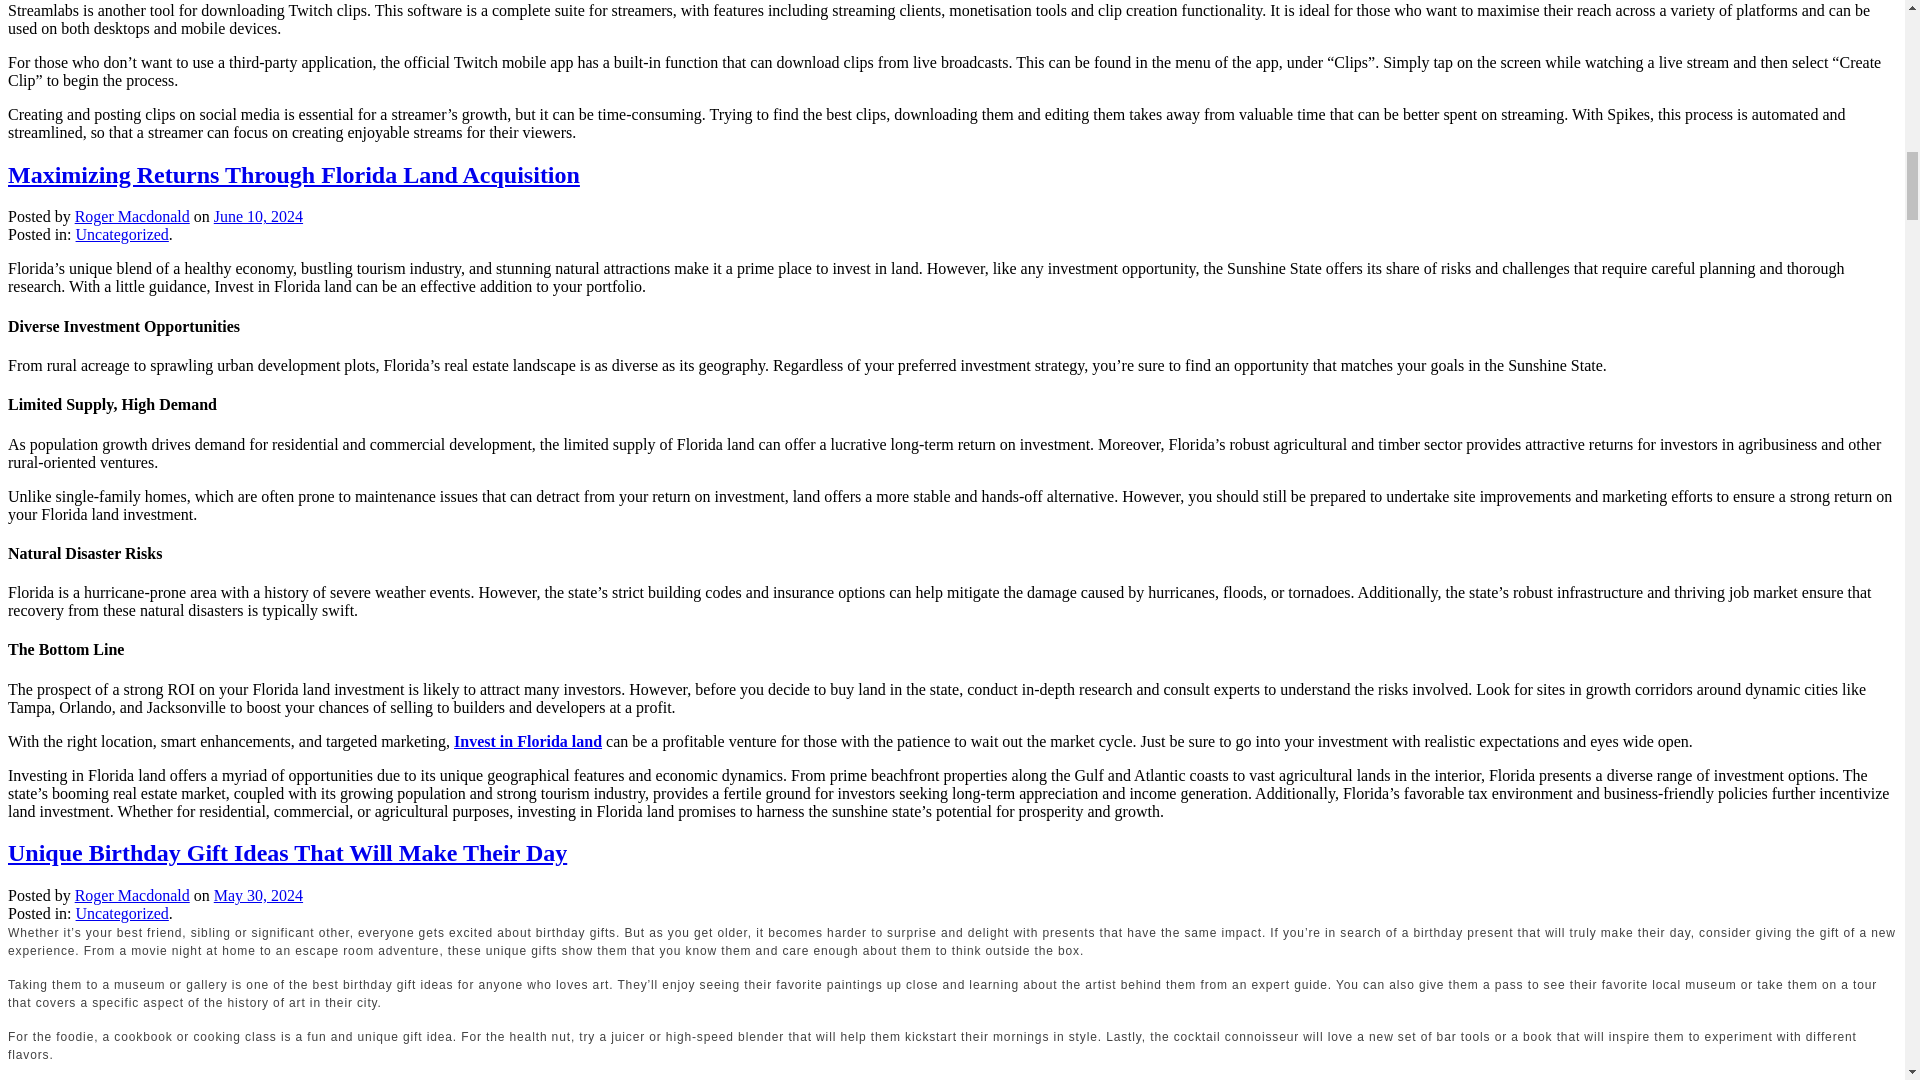 The height and width of the screenshot is (1080, 1920). What do you see at coordinates (528, 741) in the screenshot?
I see `Invest in Florida land` at bounding box center [528, 741].